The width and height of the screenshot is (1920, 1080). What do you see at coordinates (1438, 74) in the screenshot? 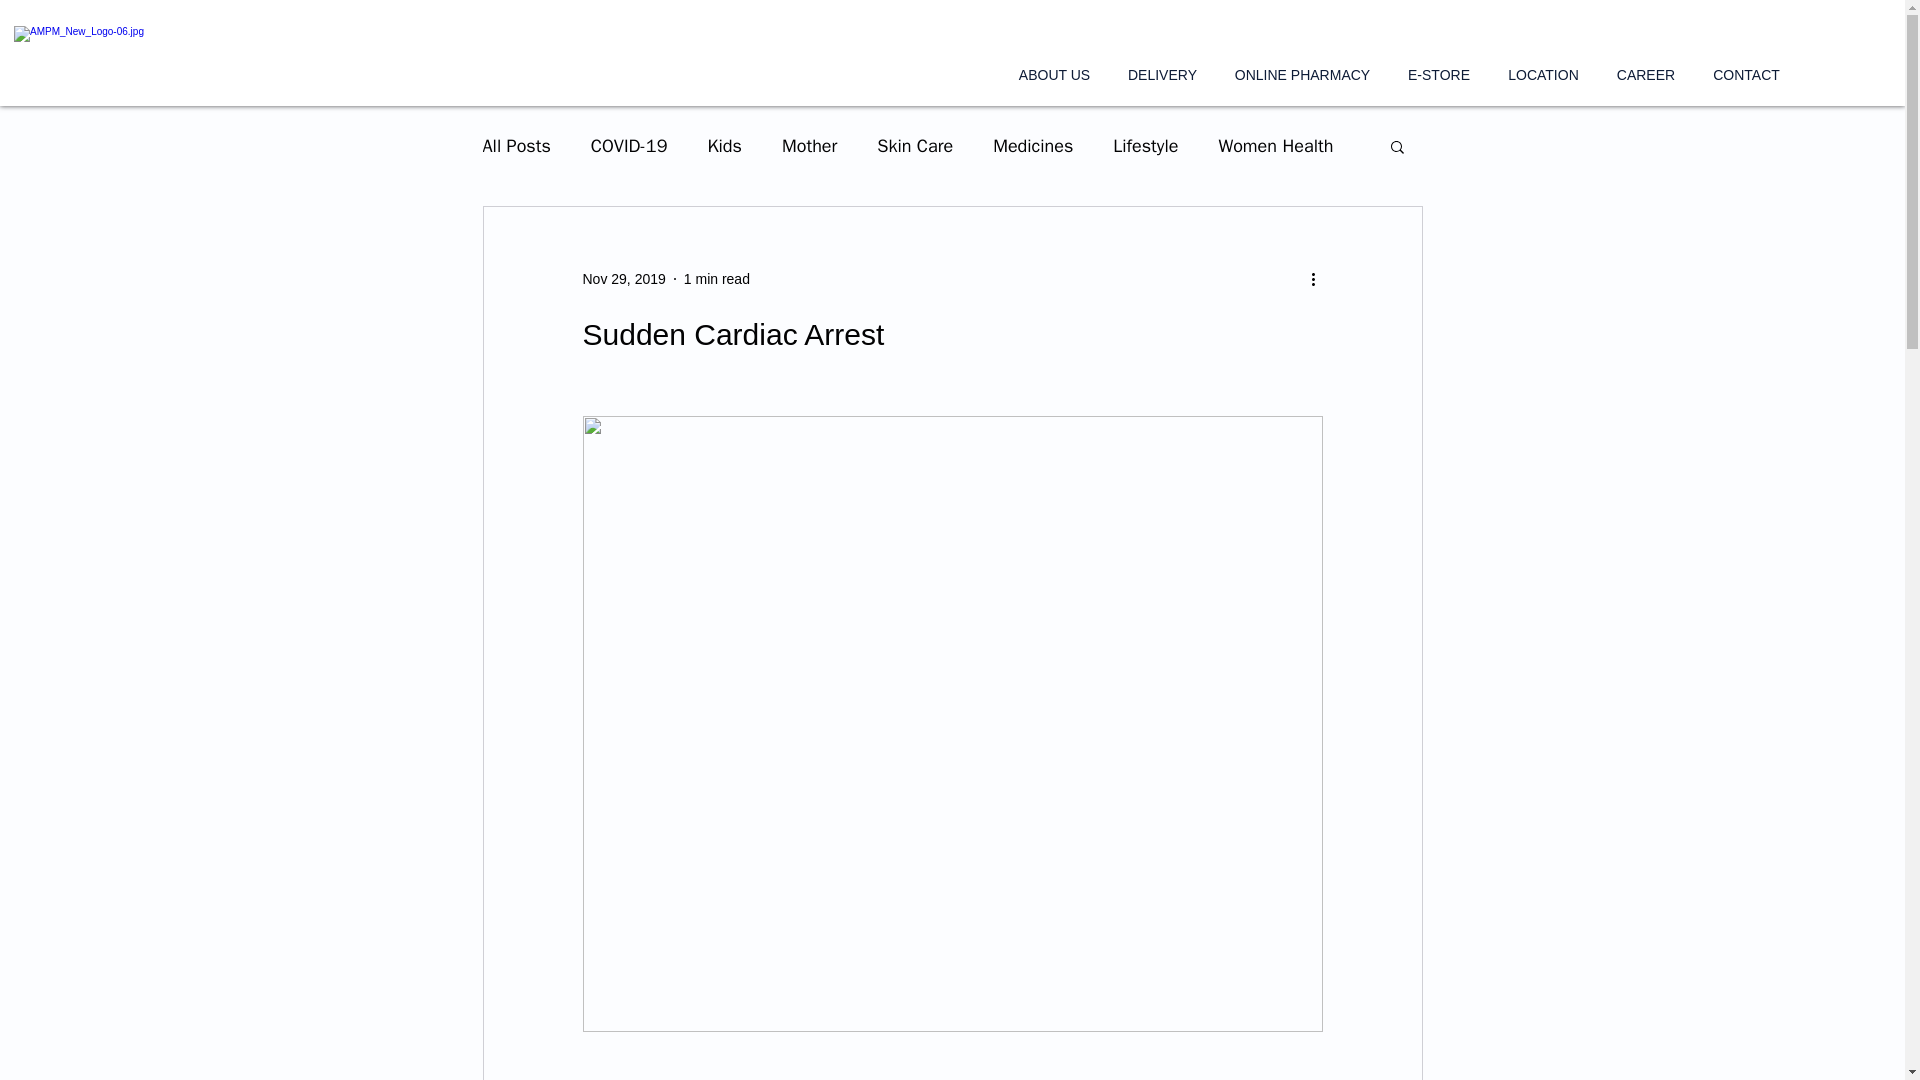
I see `E-STORE` at bounding box center [1438, 74].